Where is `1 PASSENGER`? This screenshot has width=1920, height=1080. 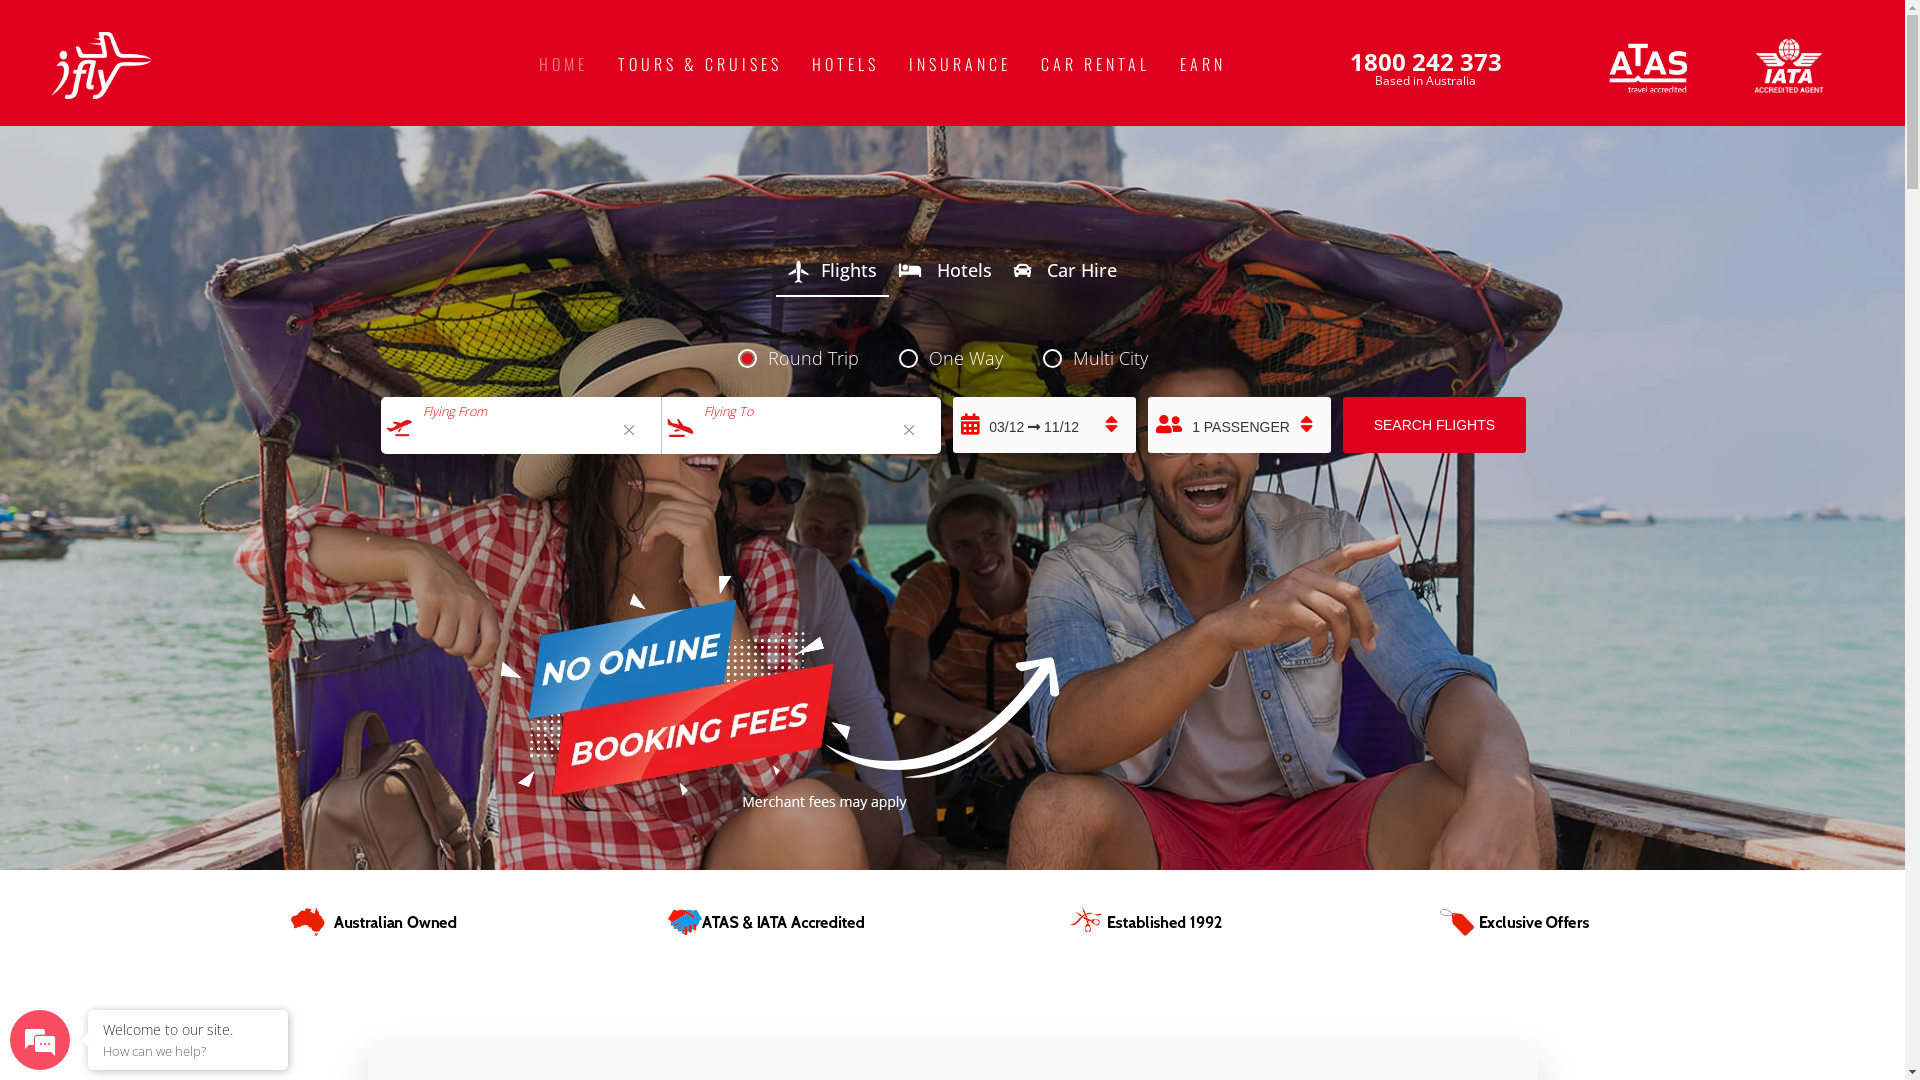
1 PASSENGER is located at coordinates (1240, 425).